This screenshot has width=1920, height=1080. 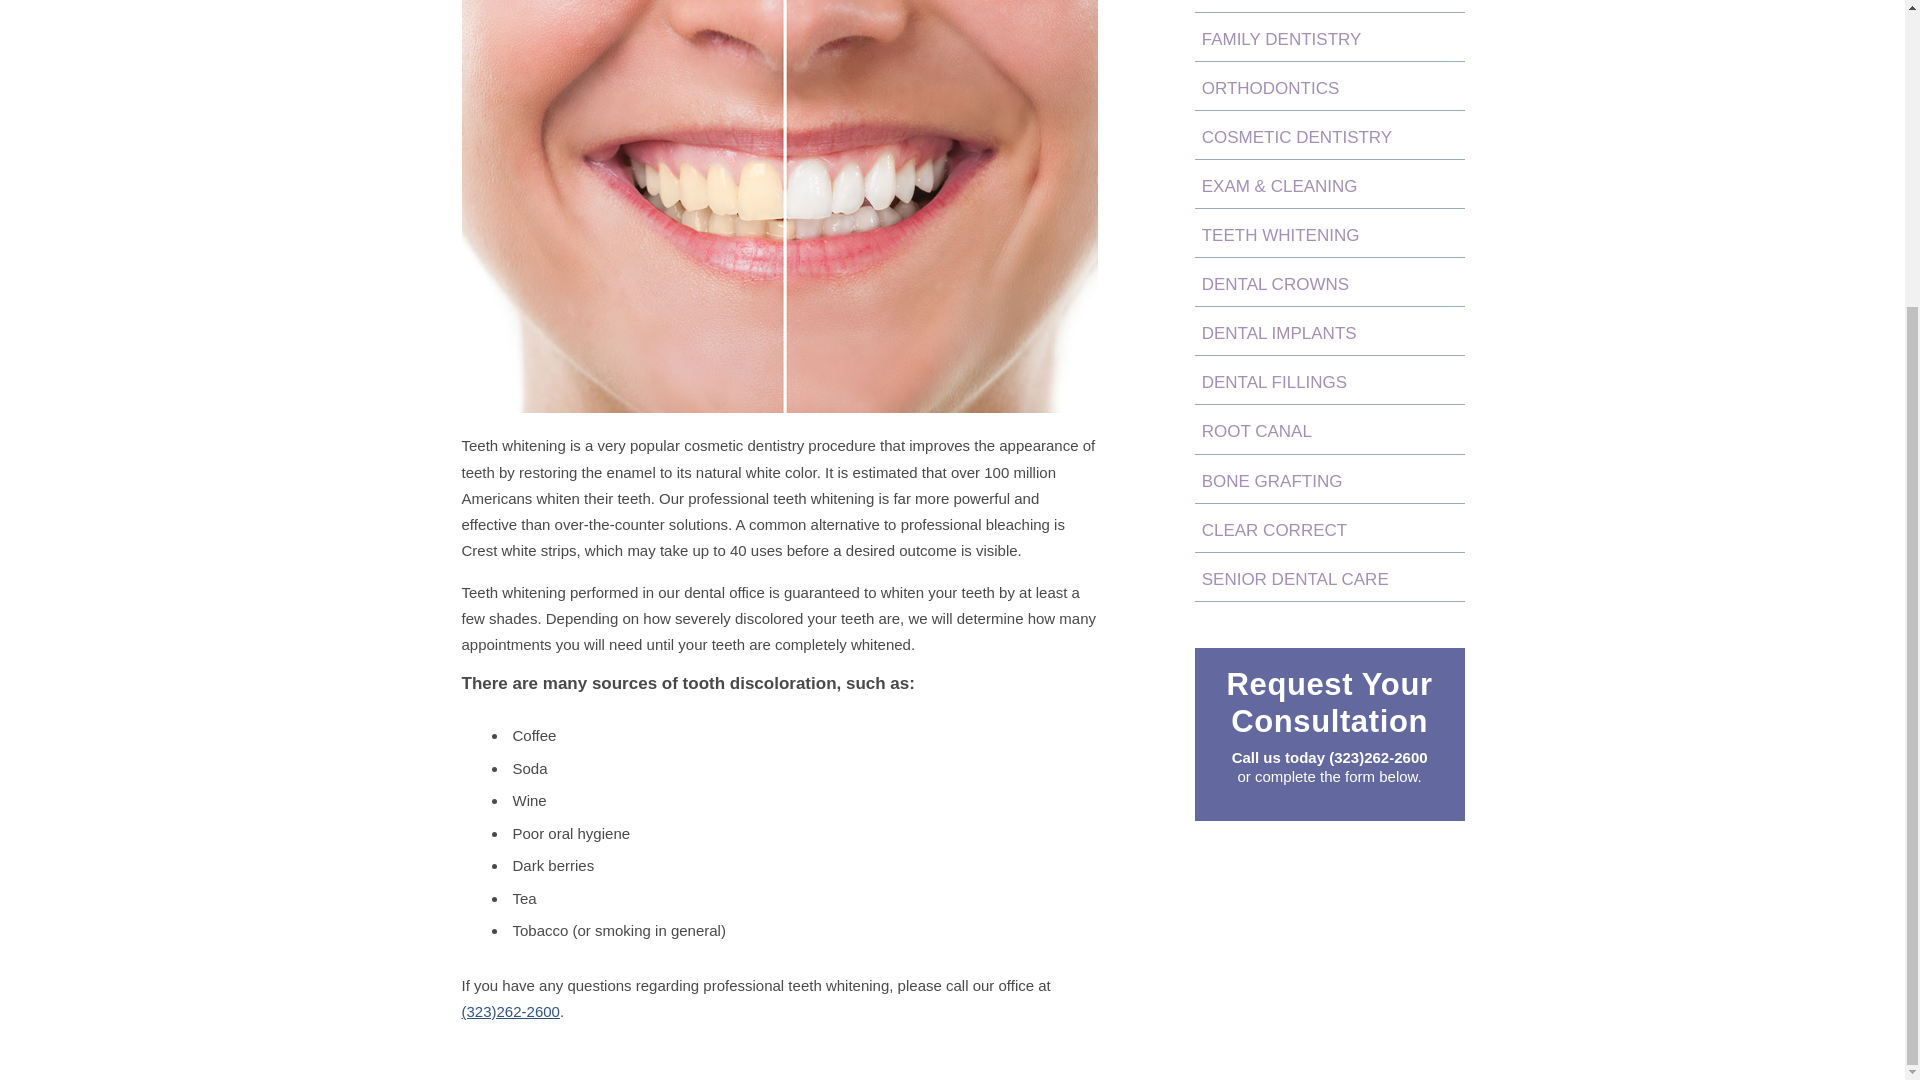 What do you see at coordinates (1329, 428) in the screenshot?
I see `ROOT CANAL` at bounding box center [1329, 428].